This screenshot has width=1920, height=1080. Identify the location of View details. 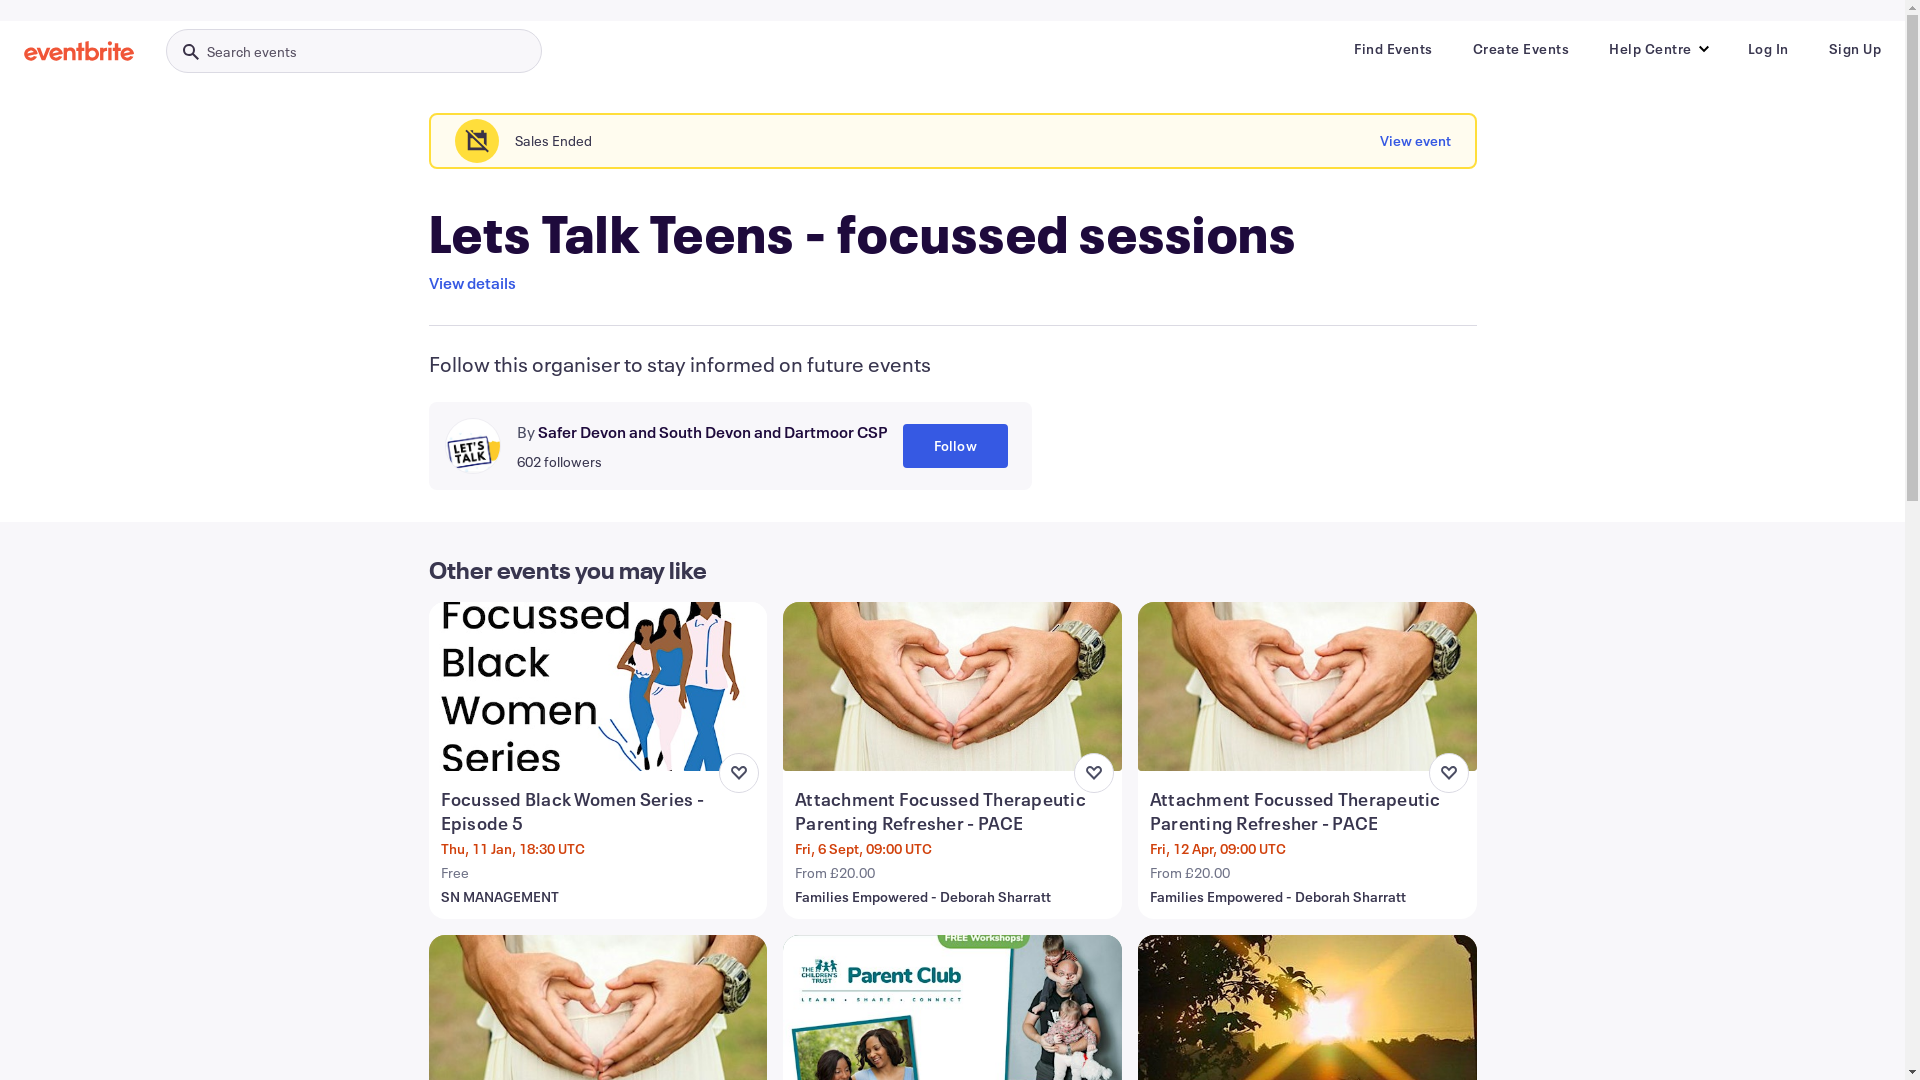
(472, 283).